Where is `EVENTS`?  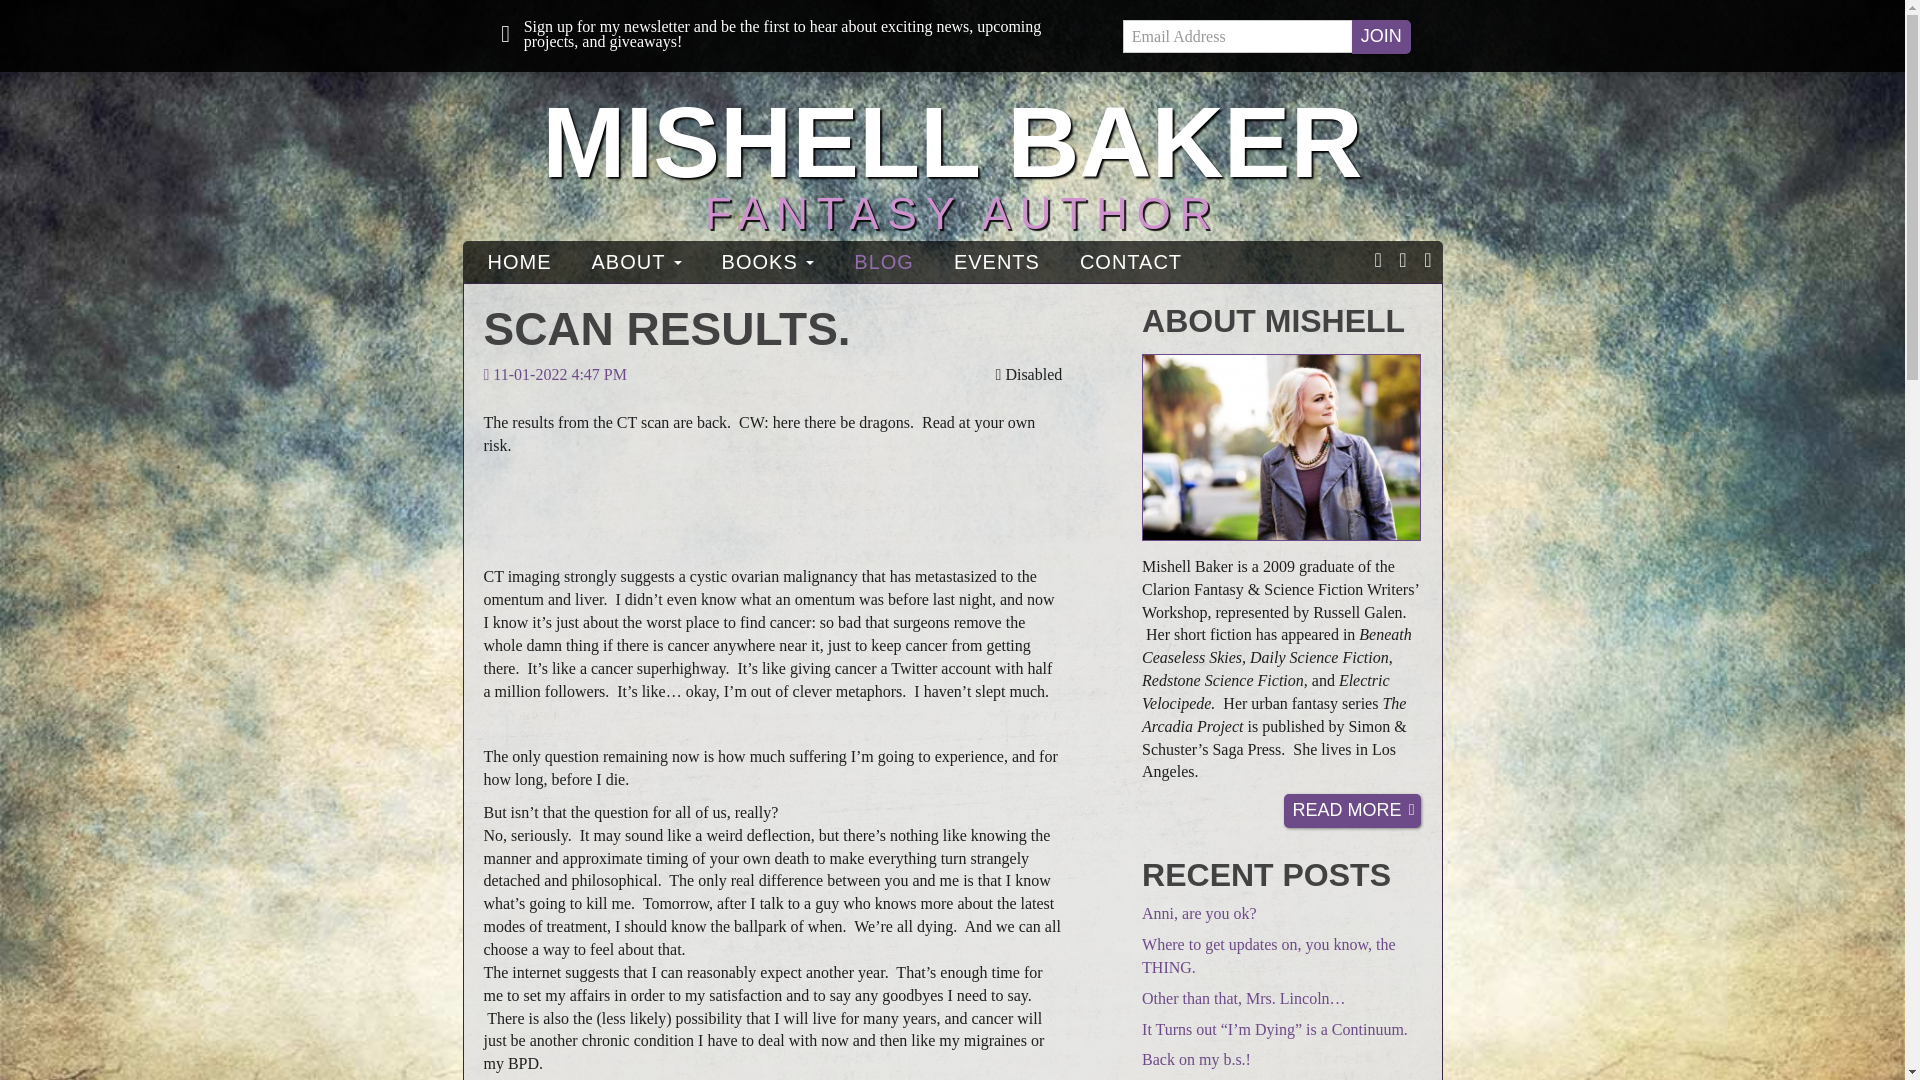
EVENTS is located at coordinates (996, 262).